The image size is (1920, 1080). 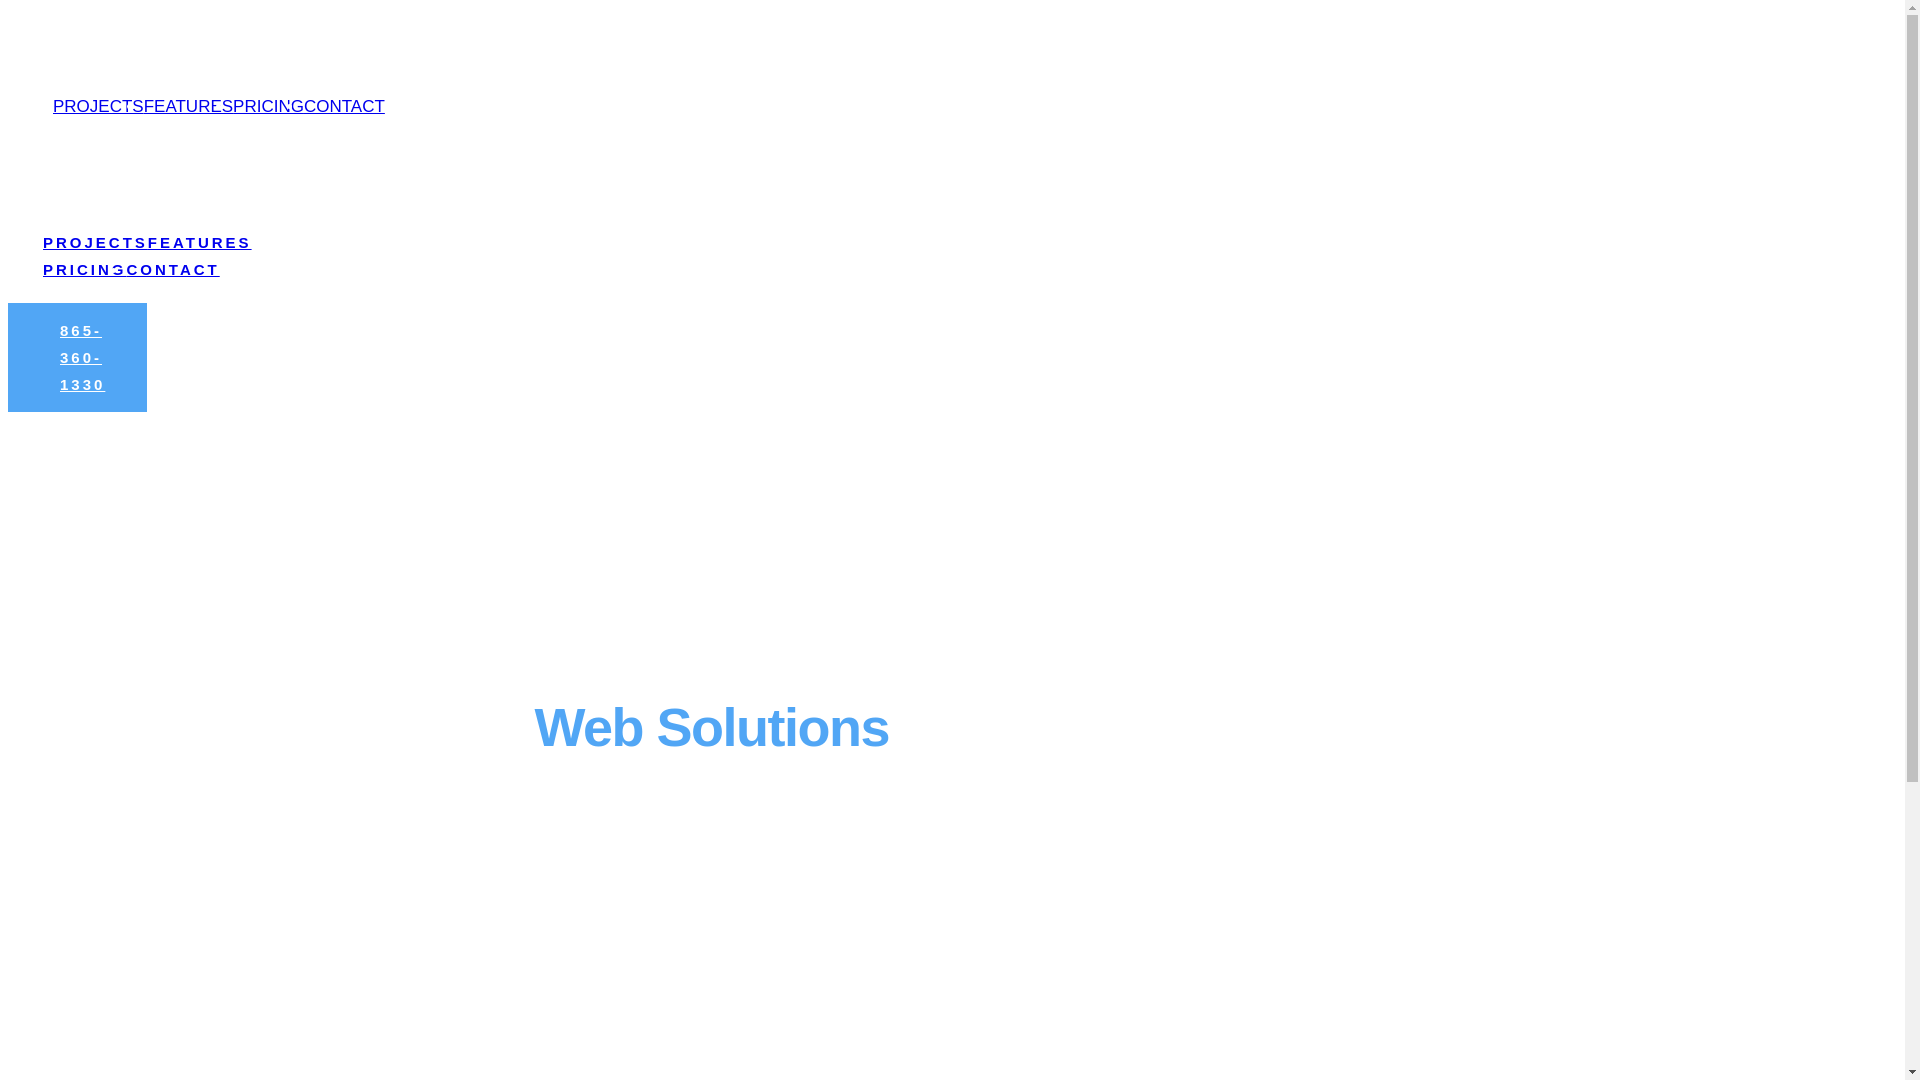 I want to click on PRICING, so click(x=95, y=214).